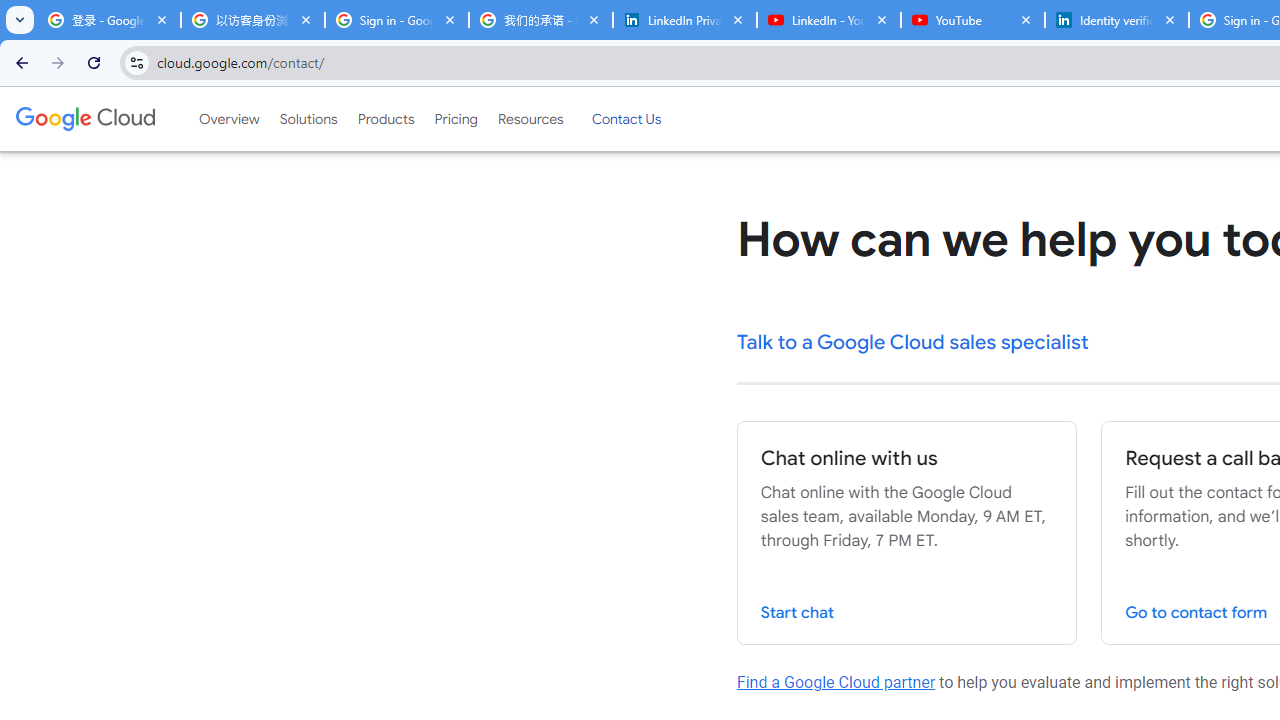 The image size is (1280, 720). Describe the element at coordinates (626, 119) in the screenshot. I see `Contact Us` at that location.